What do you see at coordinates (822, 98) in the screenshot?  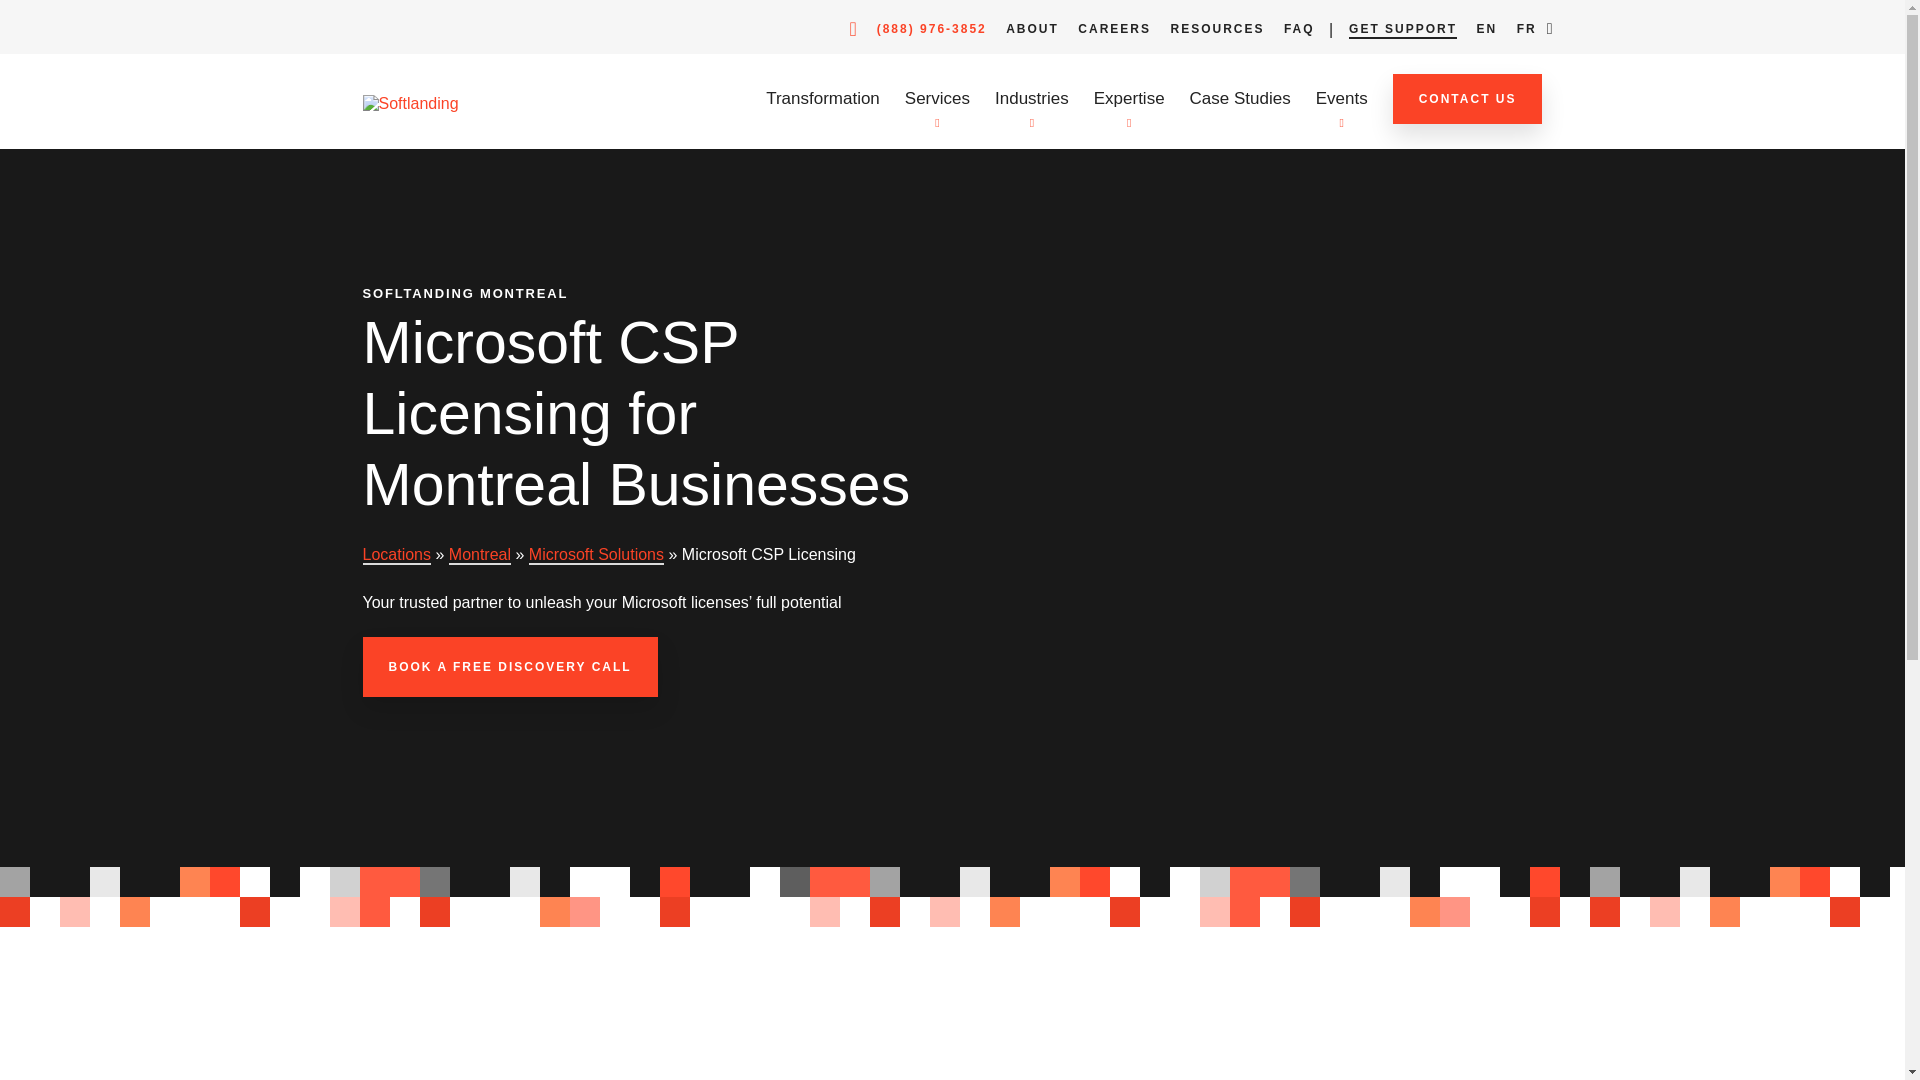 I see `Transformation` at bounding box center [822, 98].